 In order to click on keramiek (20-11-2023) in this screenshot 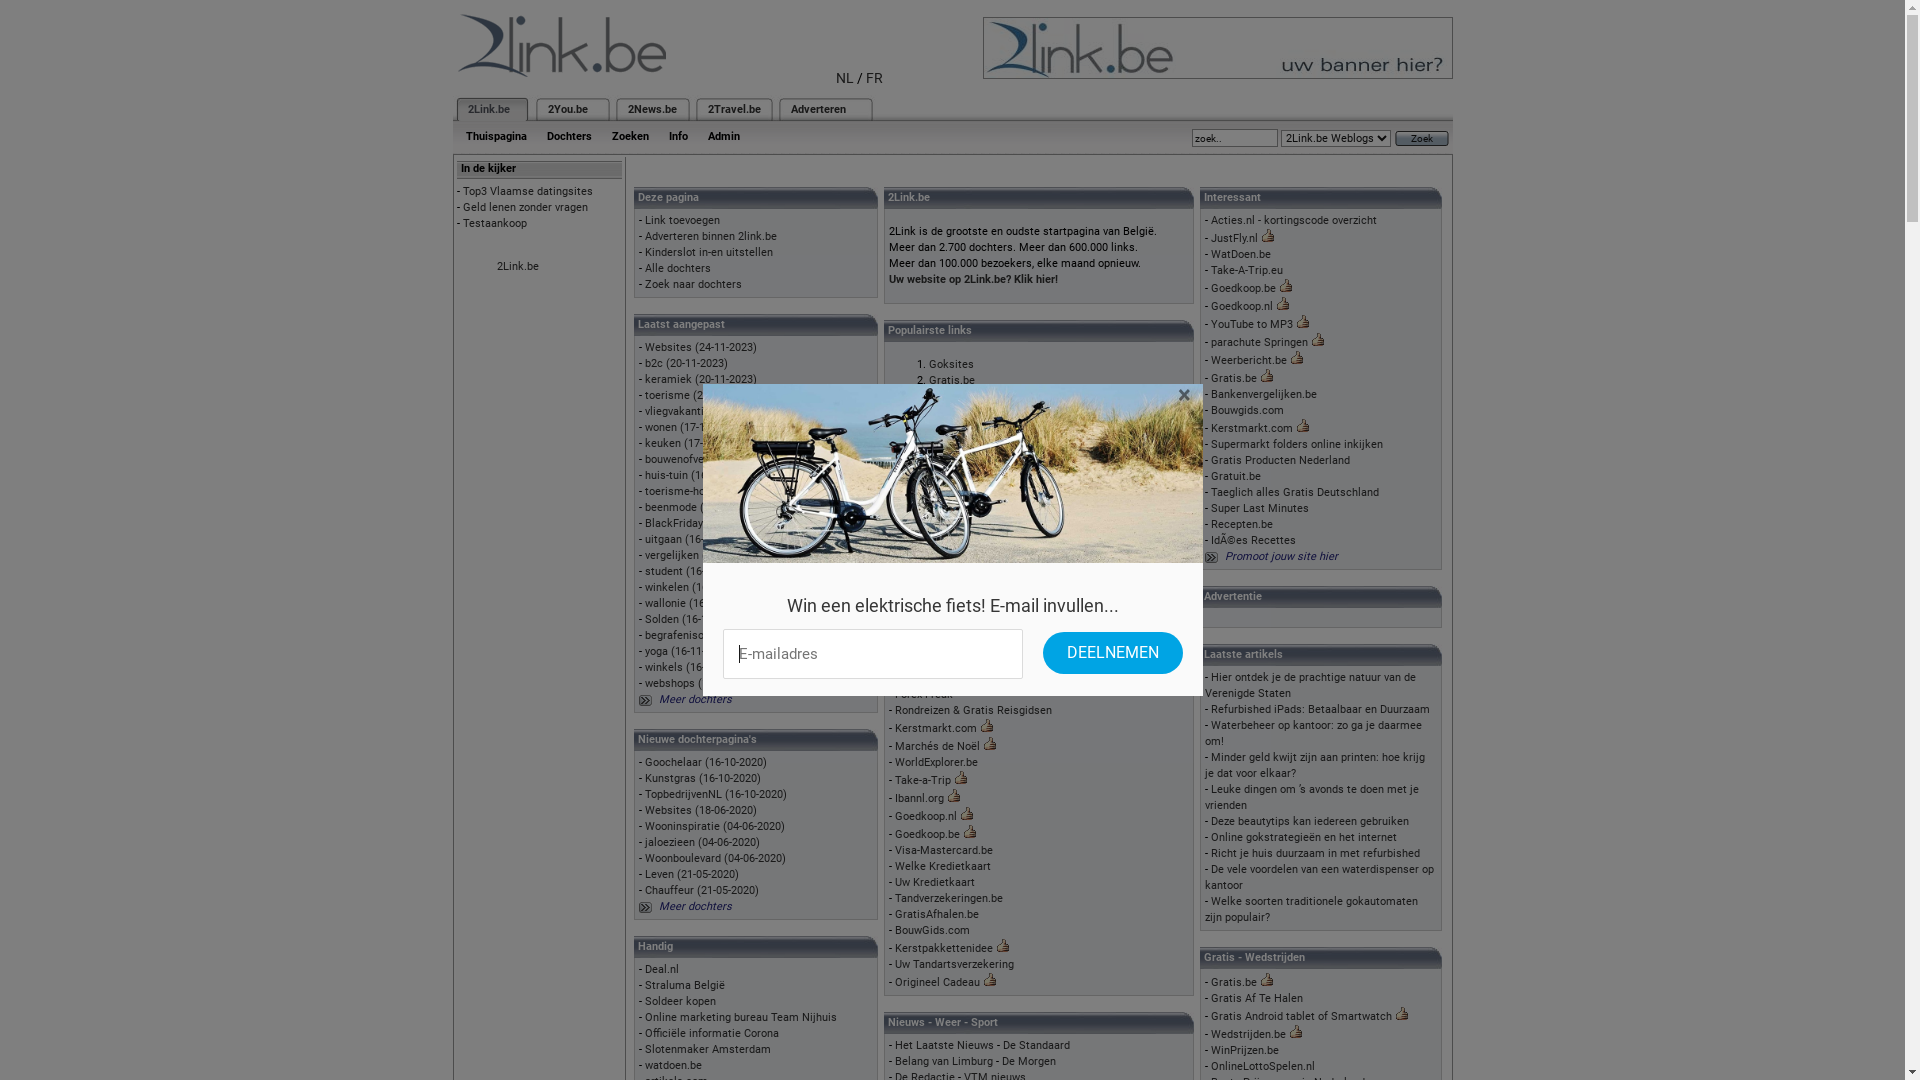, I will do `click(700, 380)`.